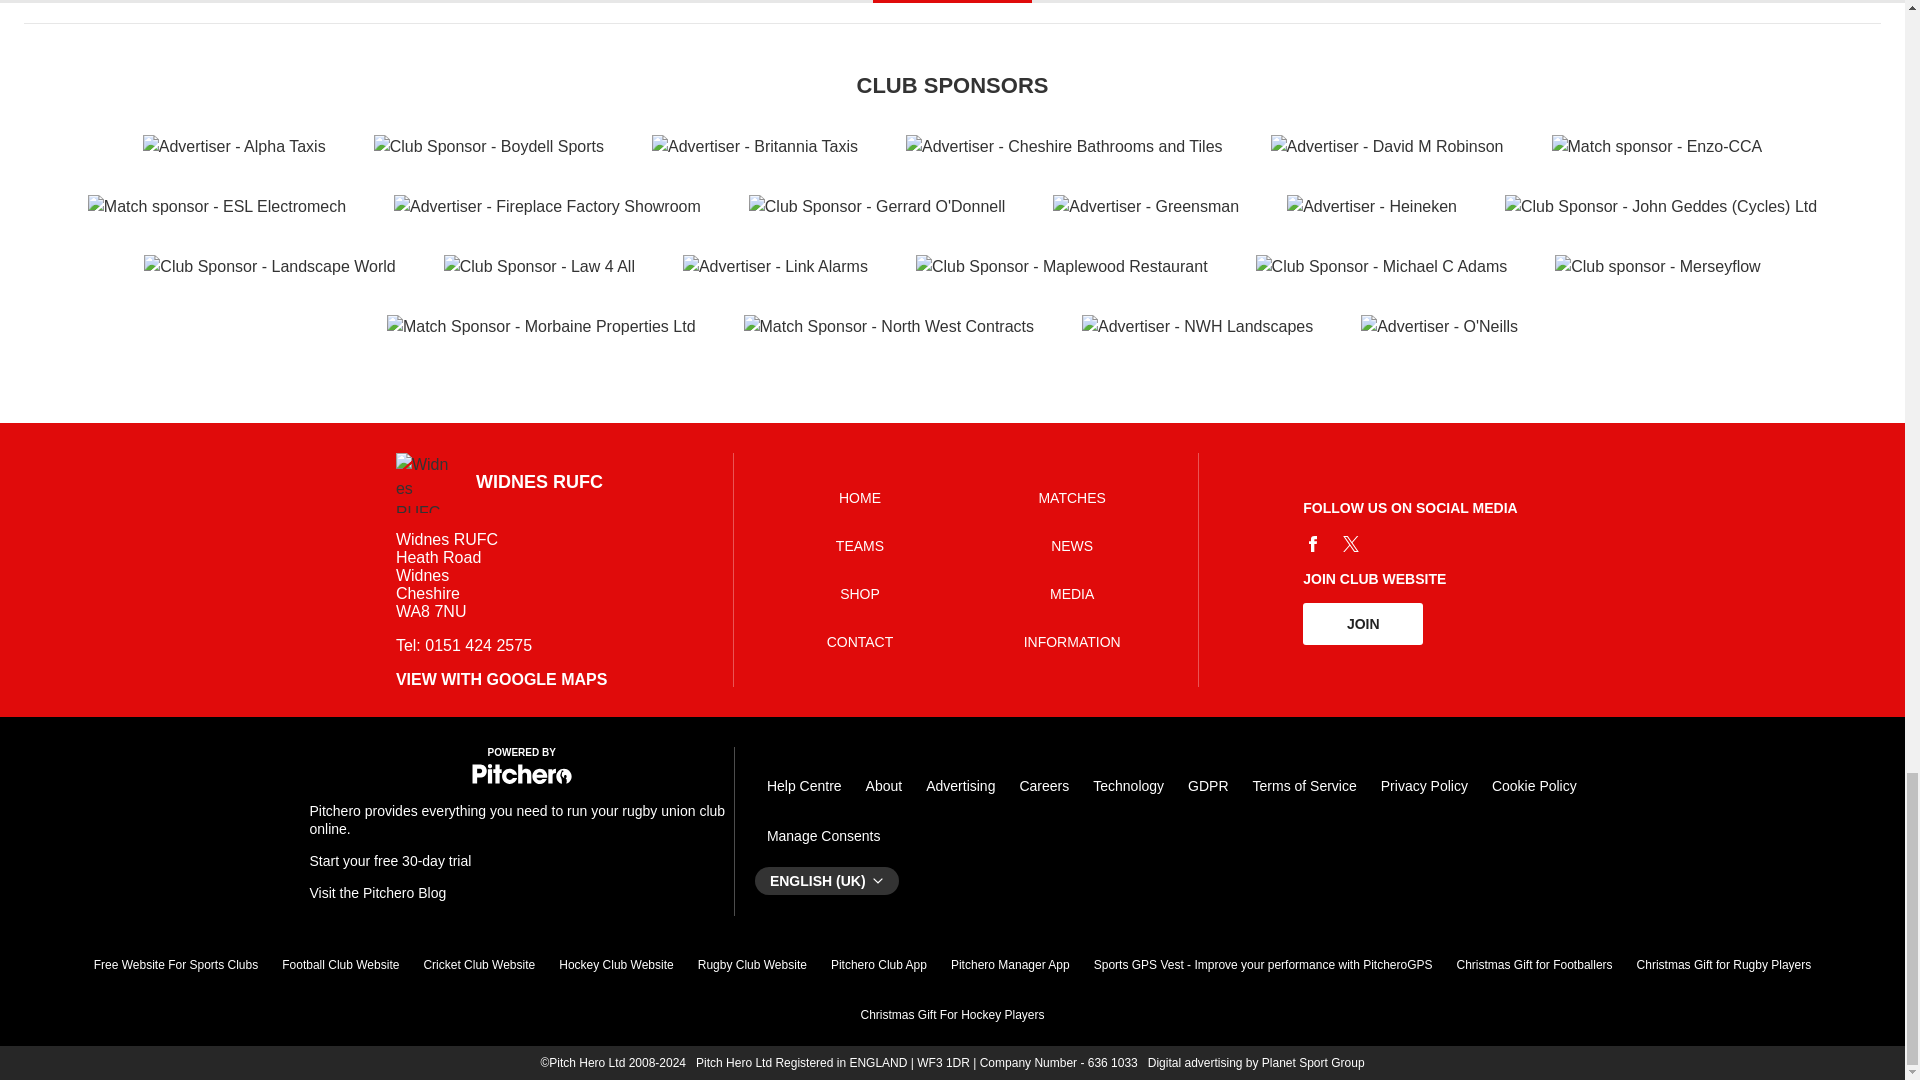 This screenshot has height=1080, width=1920. What do you see at coordinates (489, 146) in the screenshot?
I see `Club Sponsor - Boydell Sports` at bounding box center [489, 146].